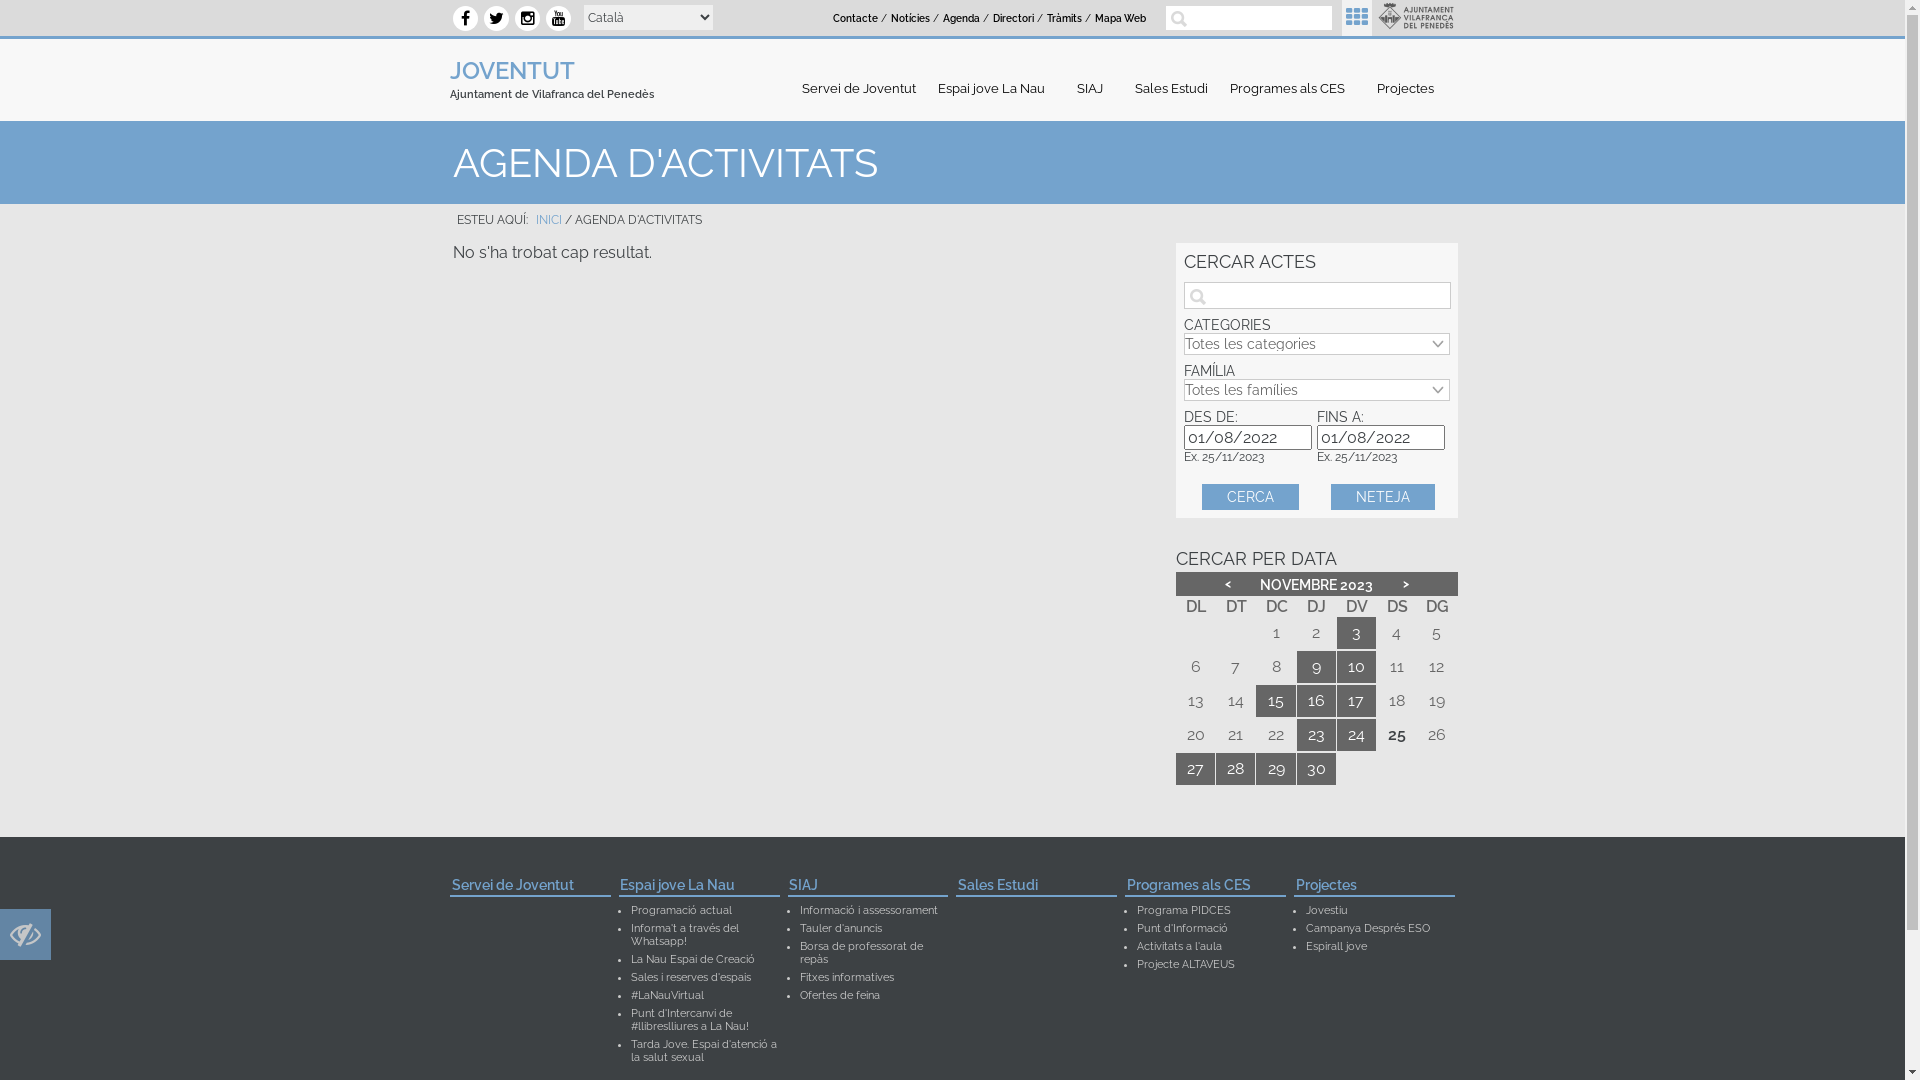 This screenshot has width=1920, height=1080. I want to click on Sales i reserves d'espais, so click(691, 978).